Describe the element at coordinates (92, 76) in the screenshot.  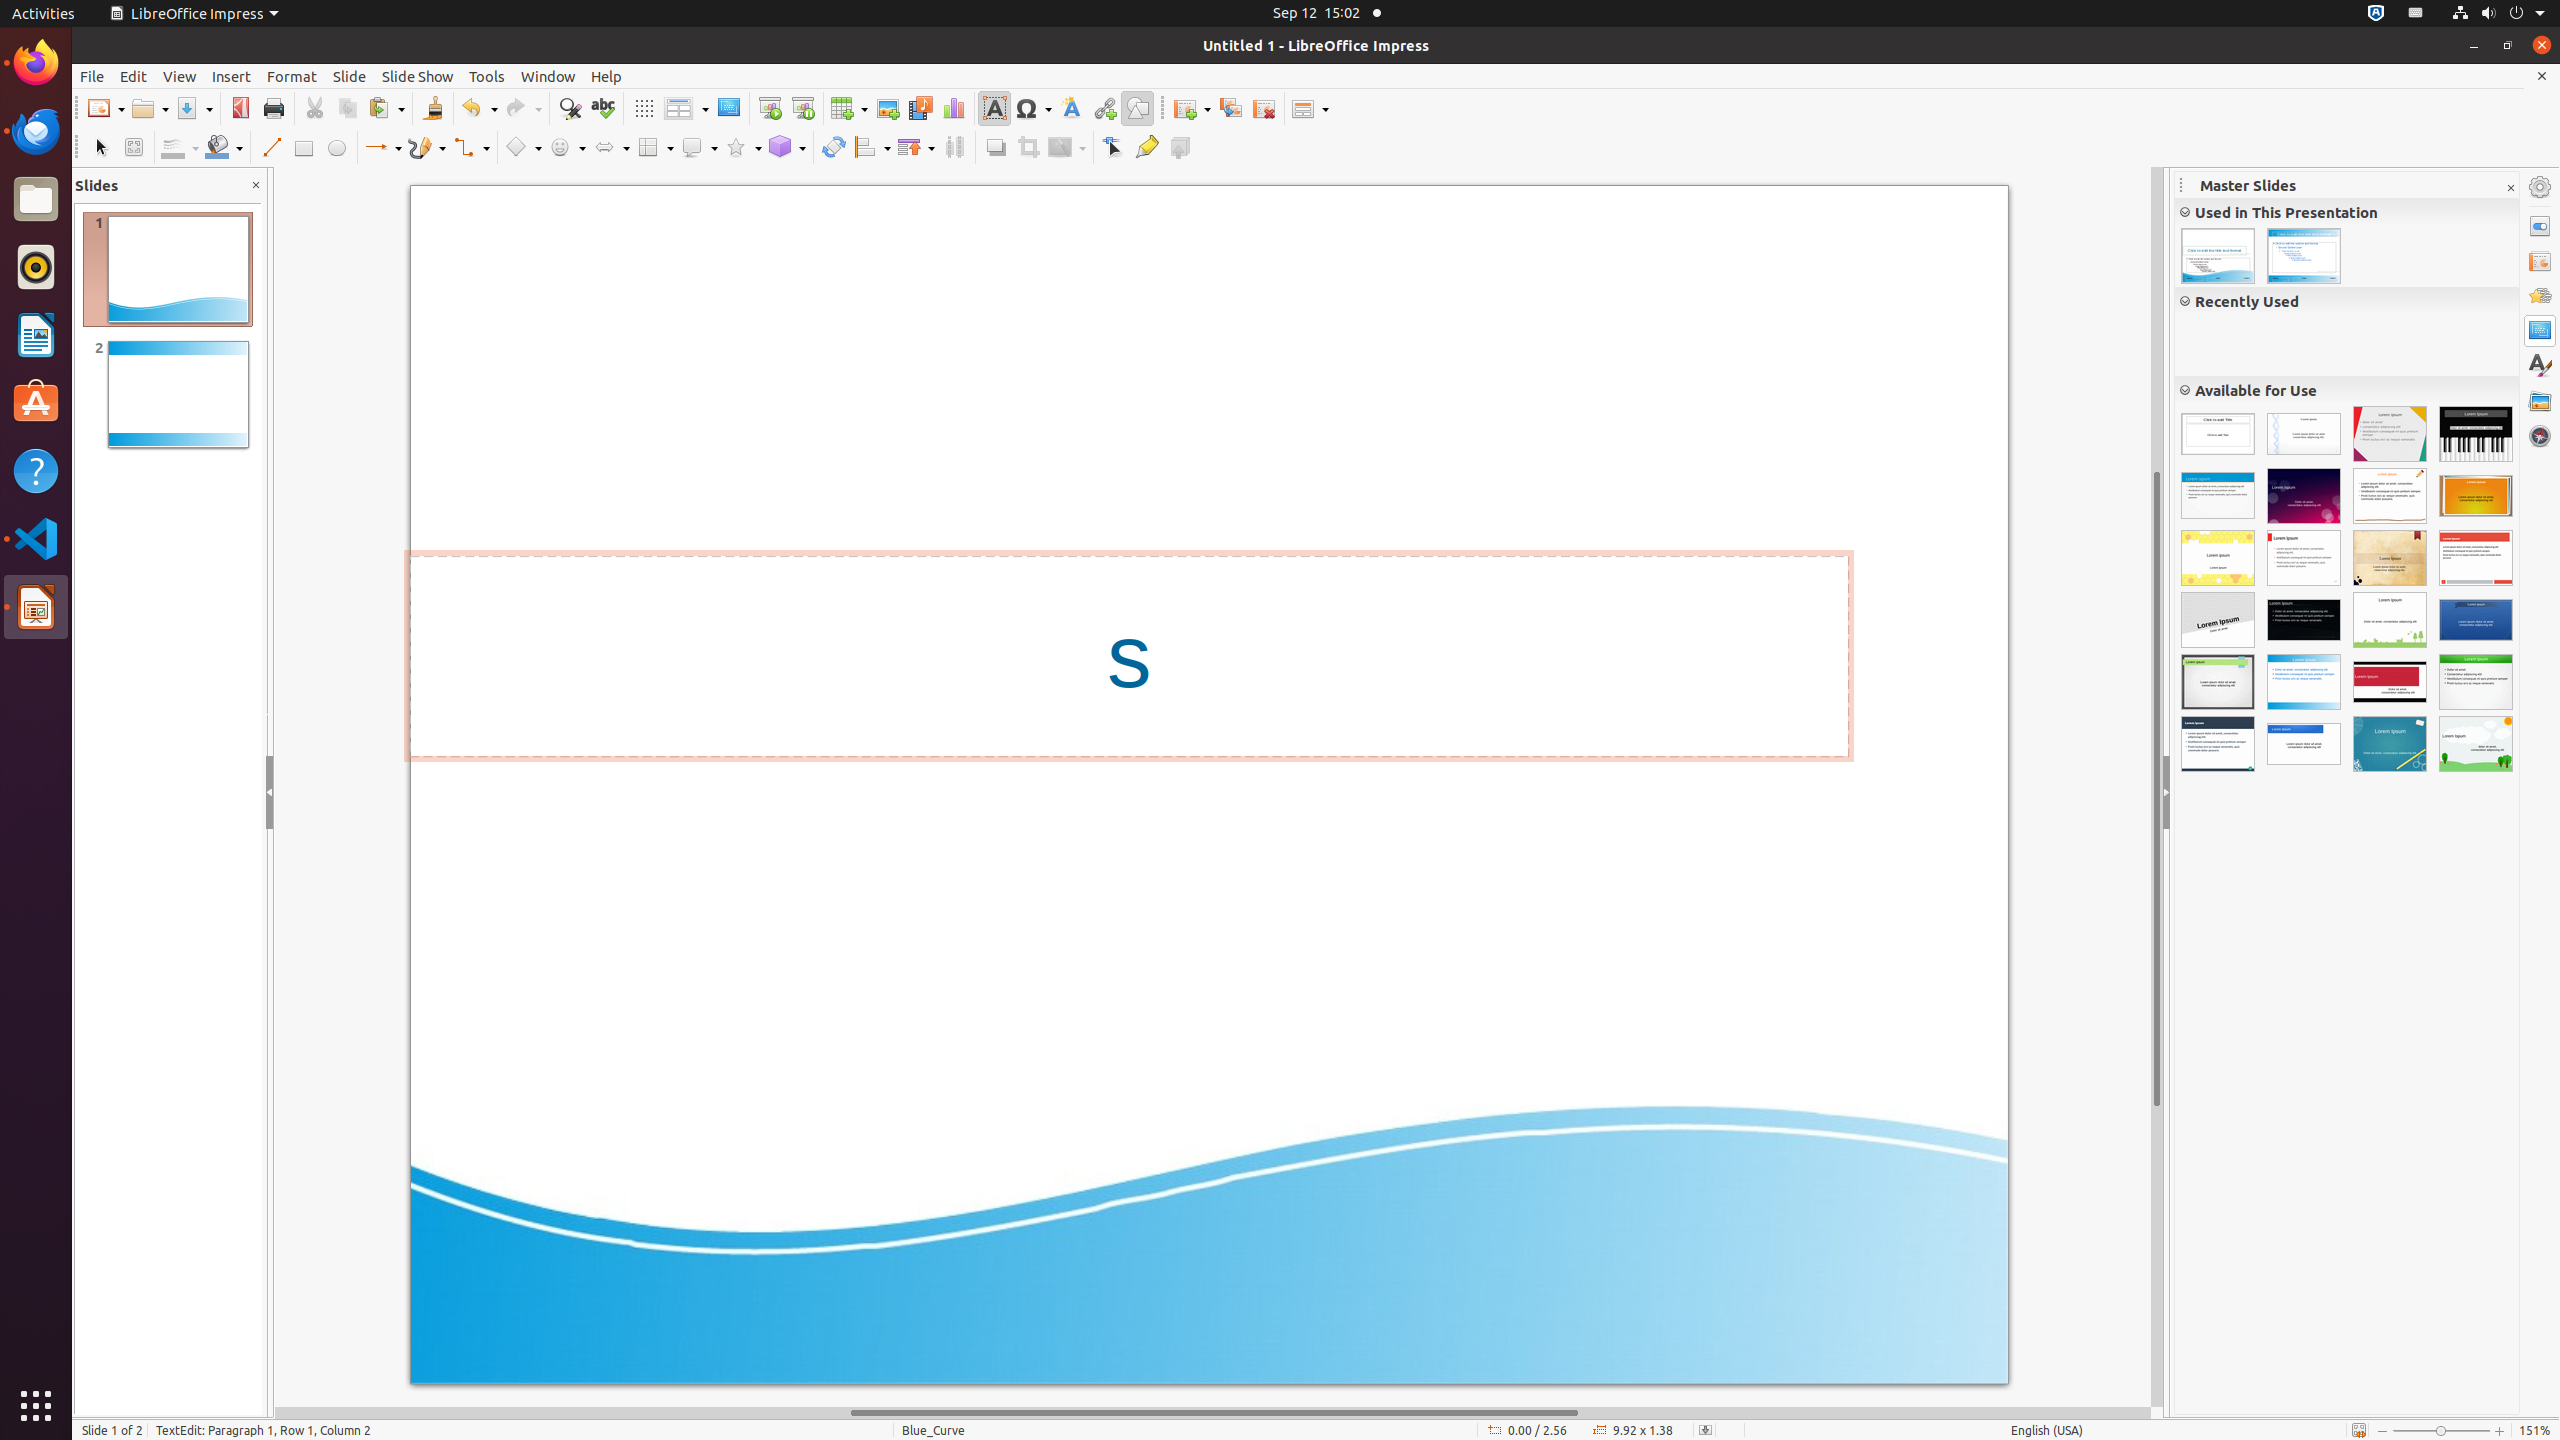
I see `File` at that location.